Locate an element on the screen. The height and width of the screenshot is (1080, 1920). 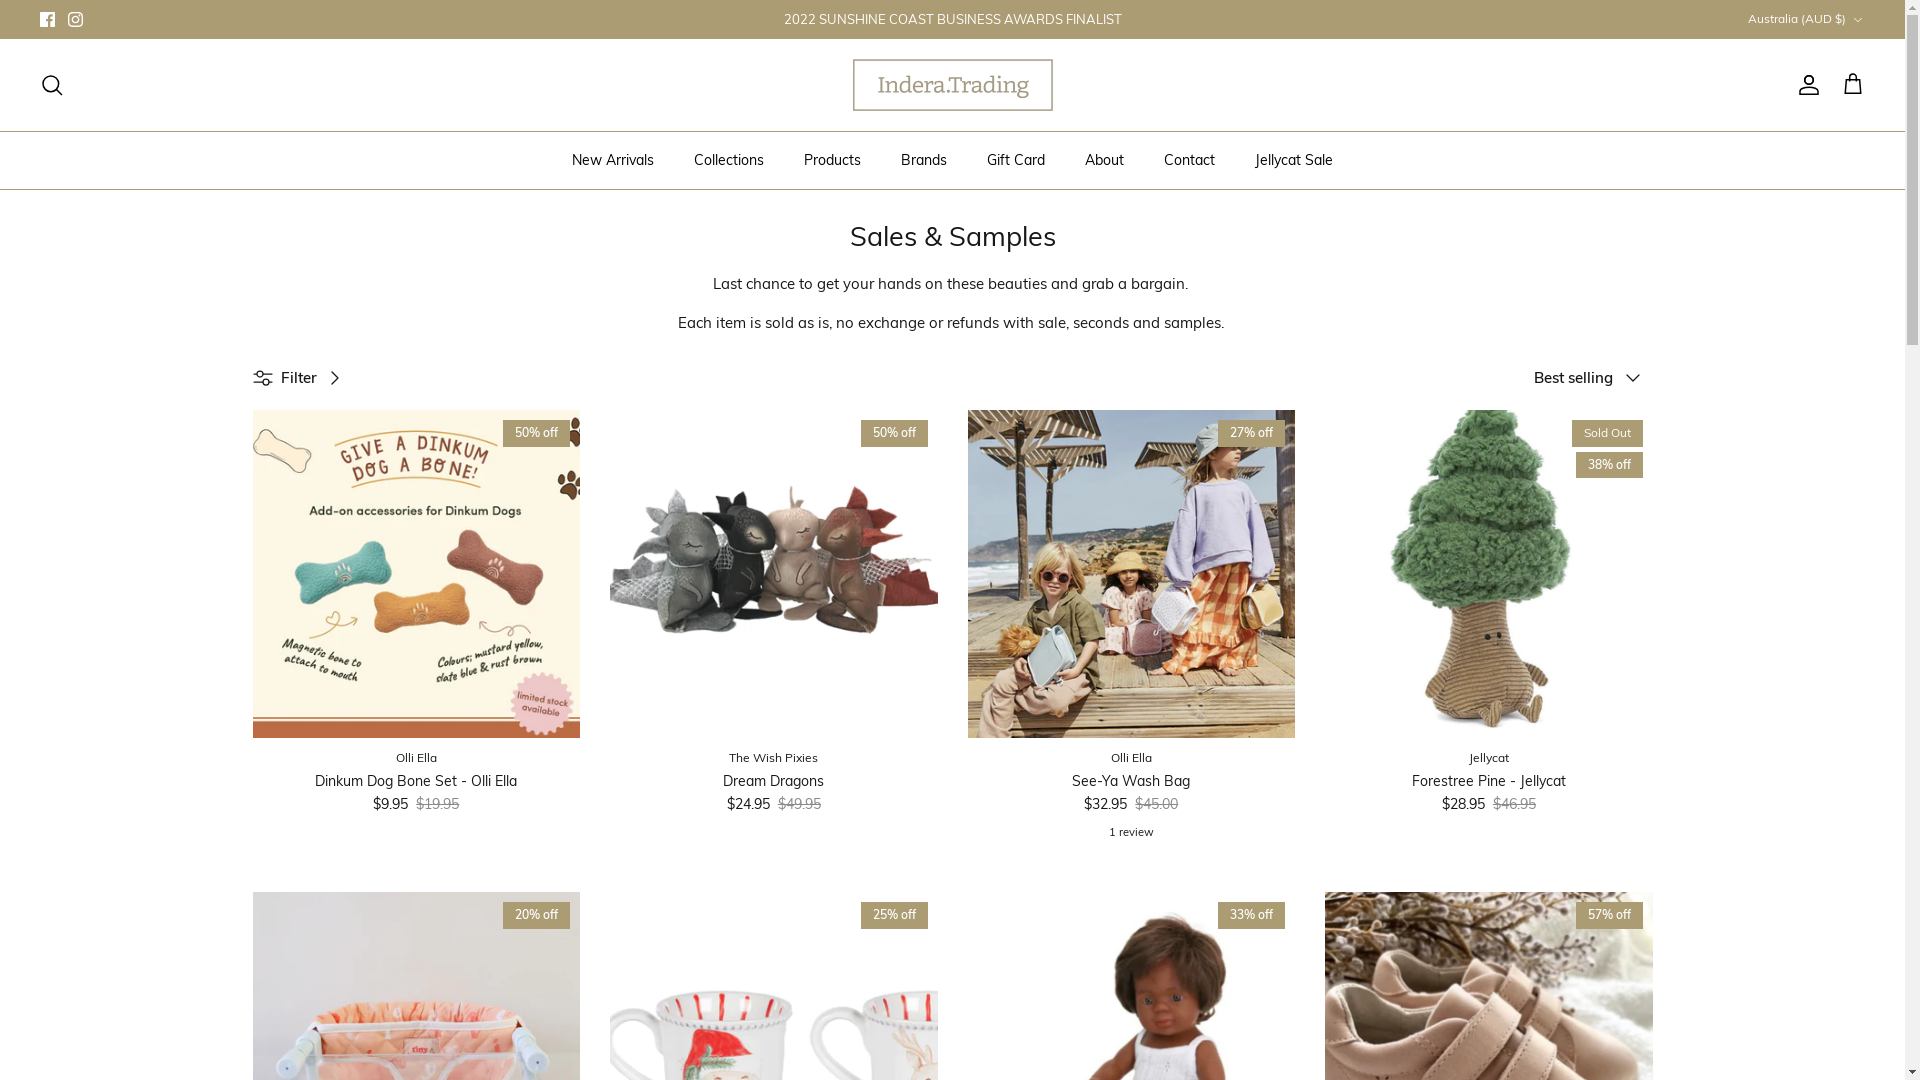
Facebook is located at coordinates (48, 20).